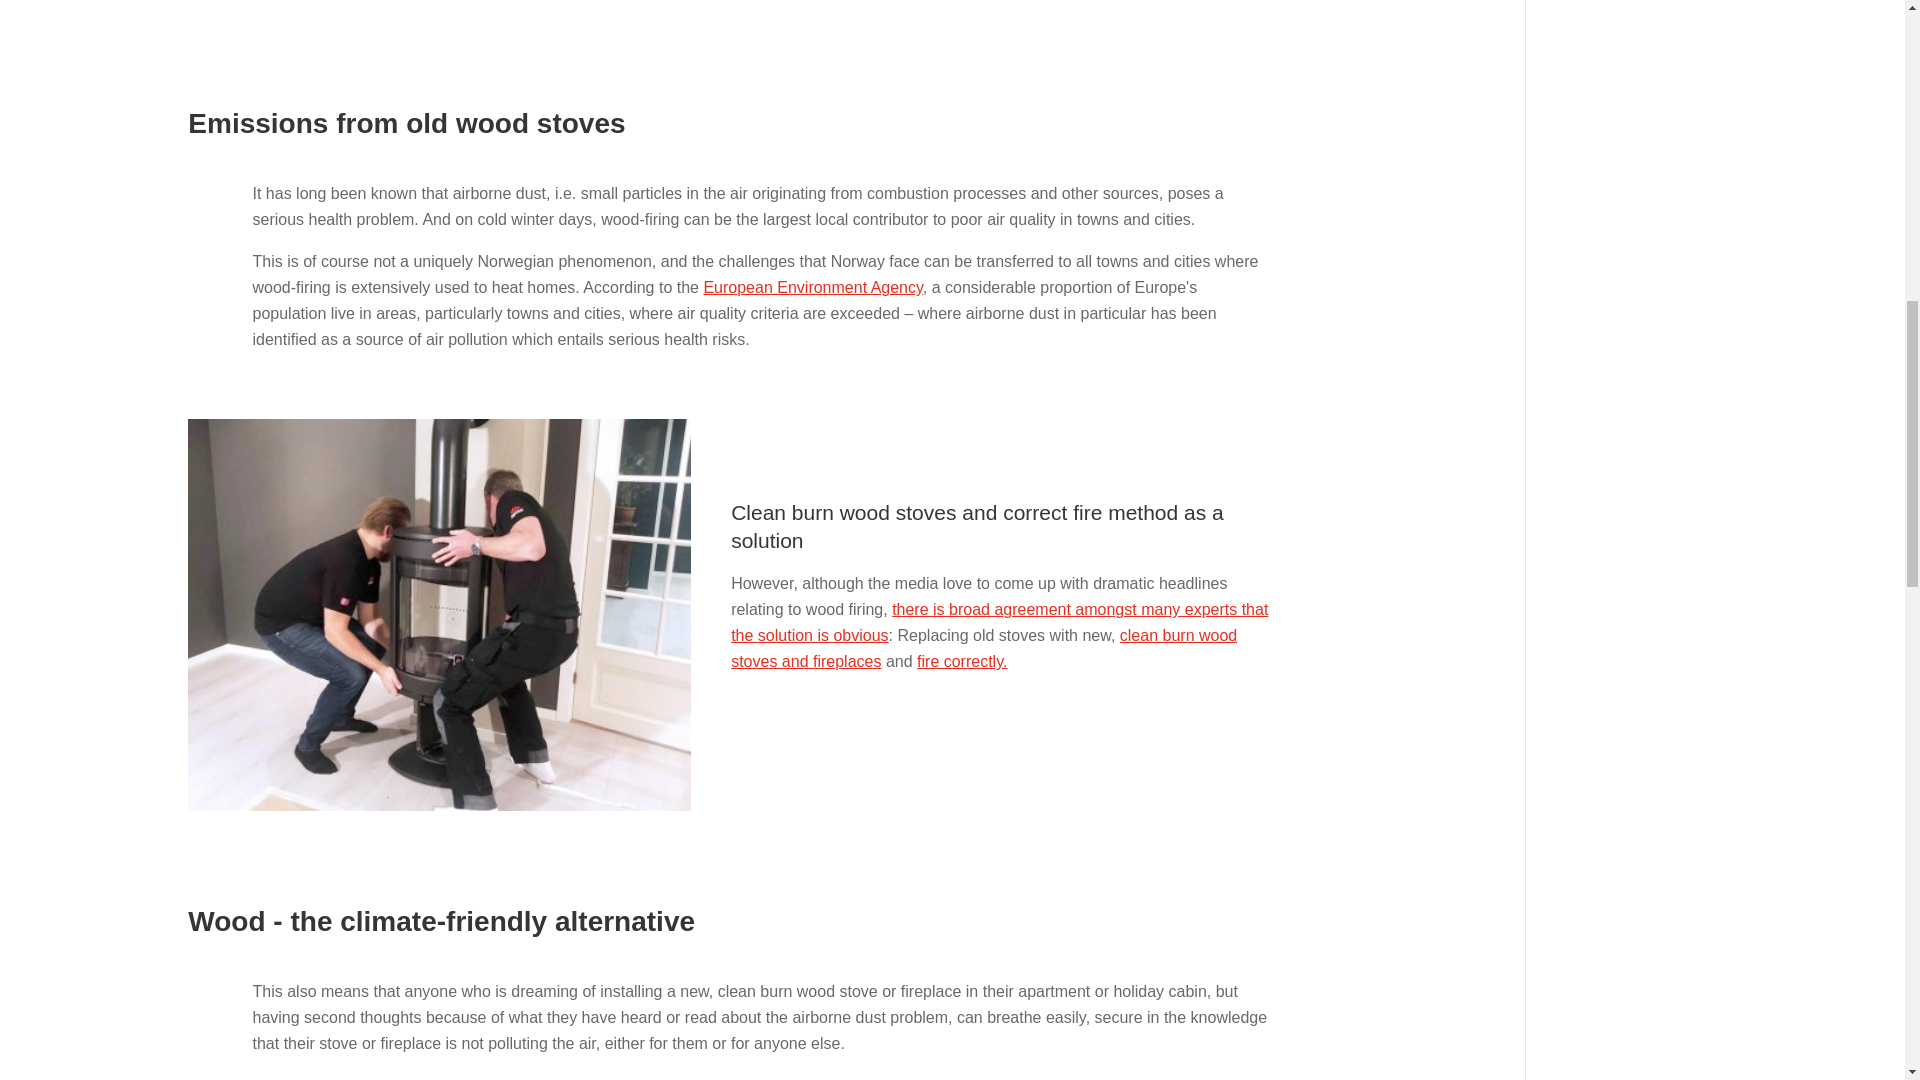 This screenshot has height=1080, width=1920. Describe the element at coordinates (984, 648) in the screenshot. I see `Clean burn wood stoves and fireplaces` at that location.